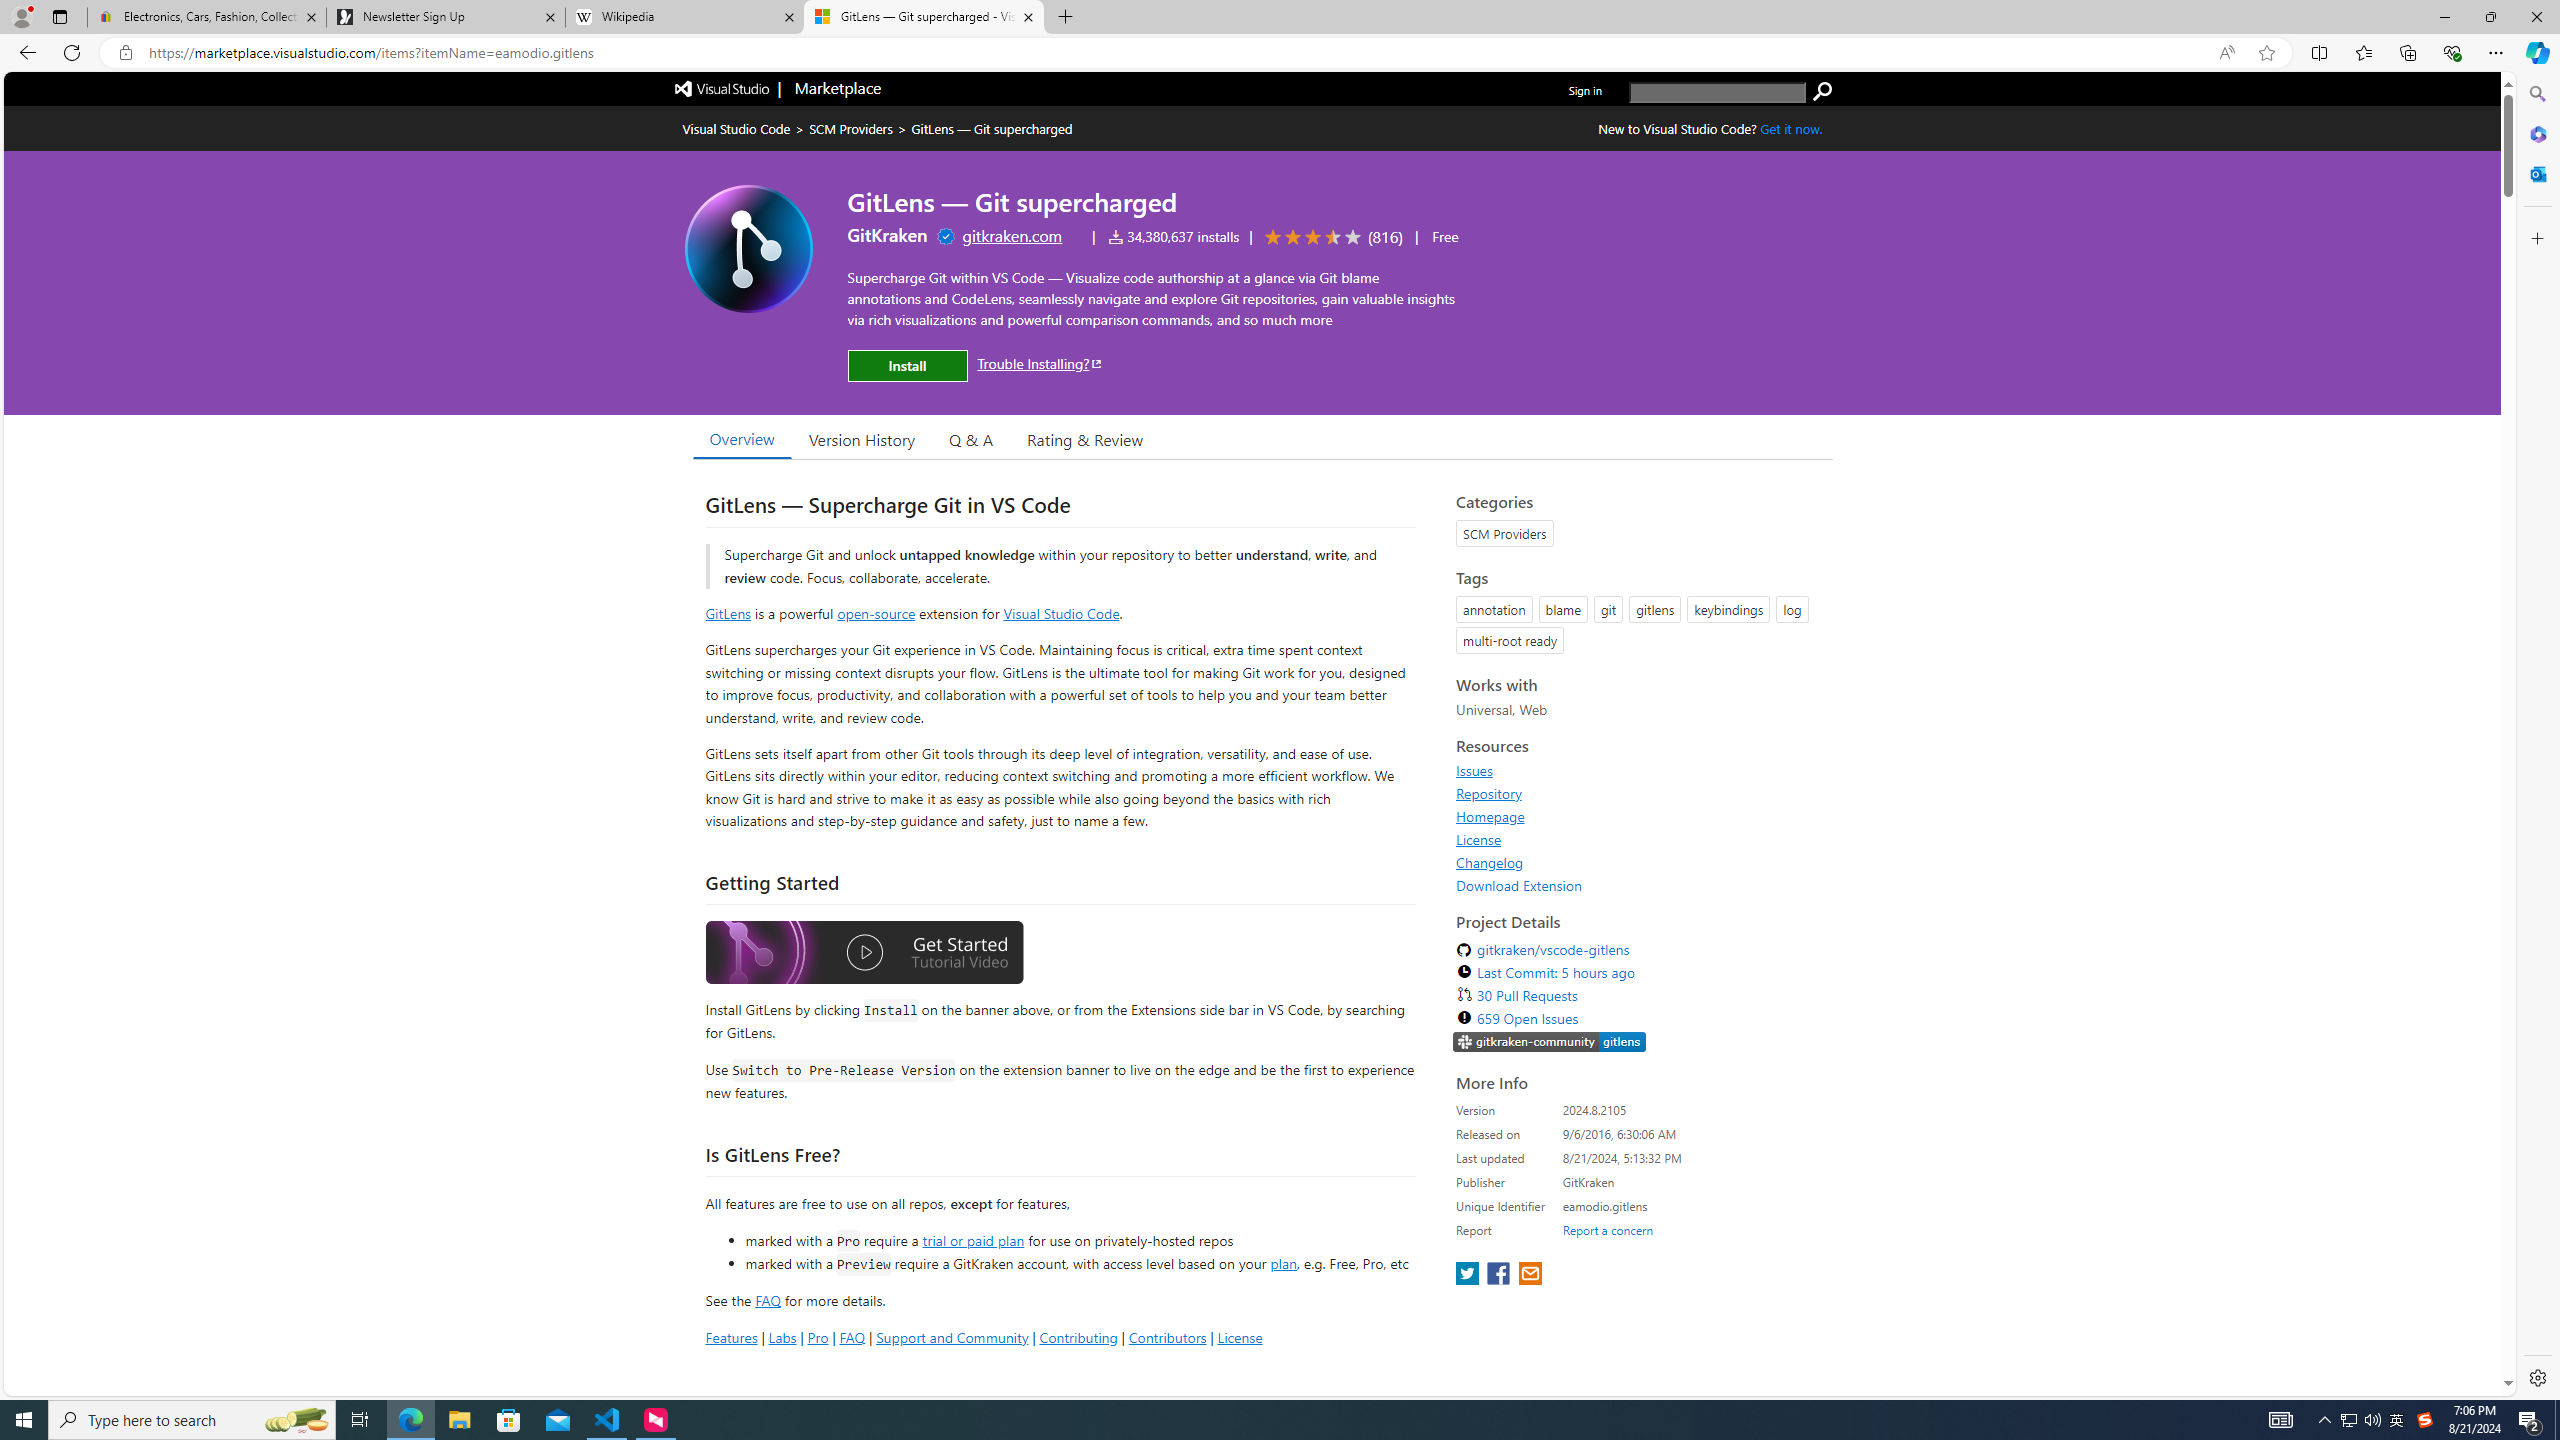 Image resolution: width=2560 pixels, height=1440 pixels. What do you see at coordinates (971, 439) in the screenshot?
I see `Q & A` at bounding box center [971, 439].